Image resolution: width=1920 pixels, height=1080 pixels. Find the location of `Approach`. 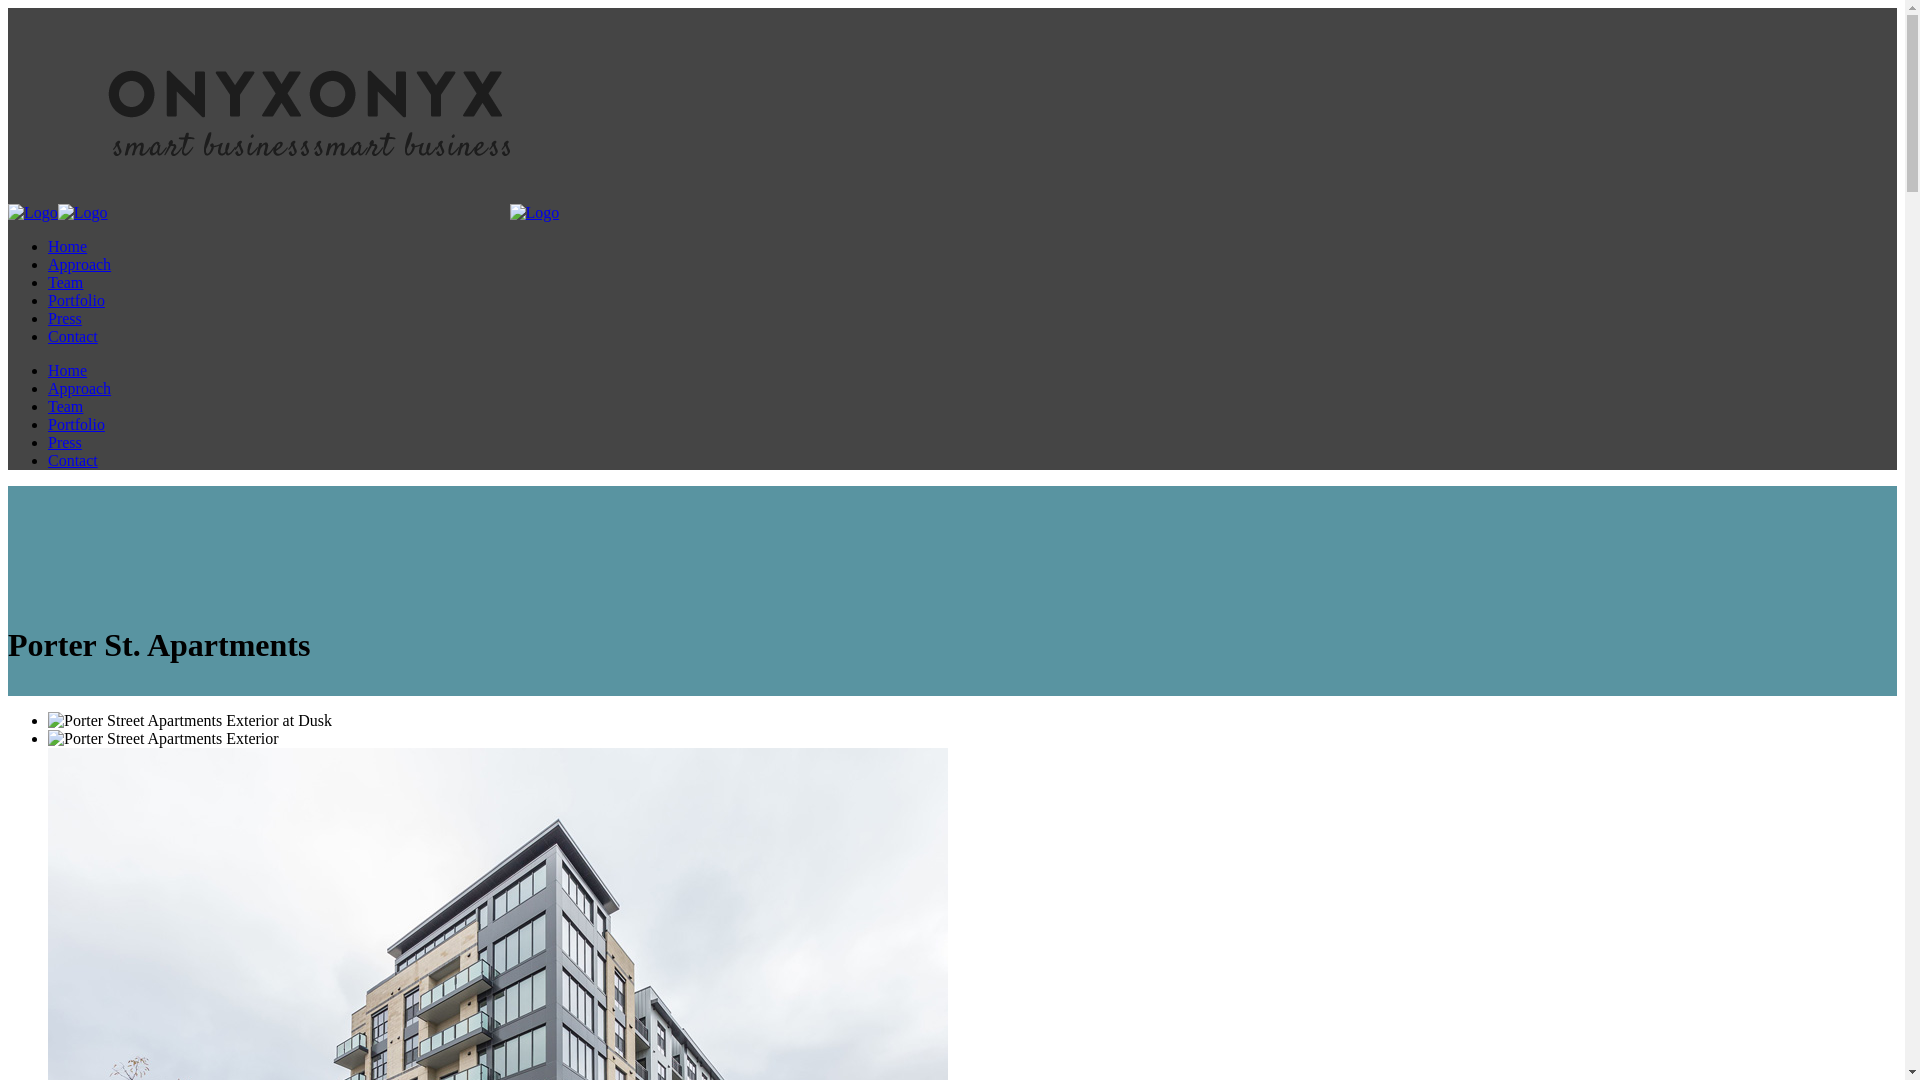

Approach is located at coordinates (80, 264).